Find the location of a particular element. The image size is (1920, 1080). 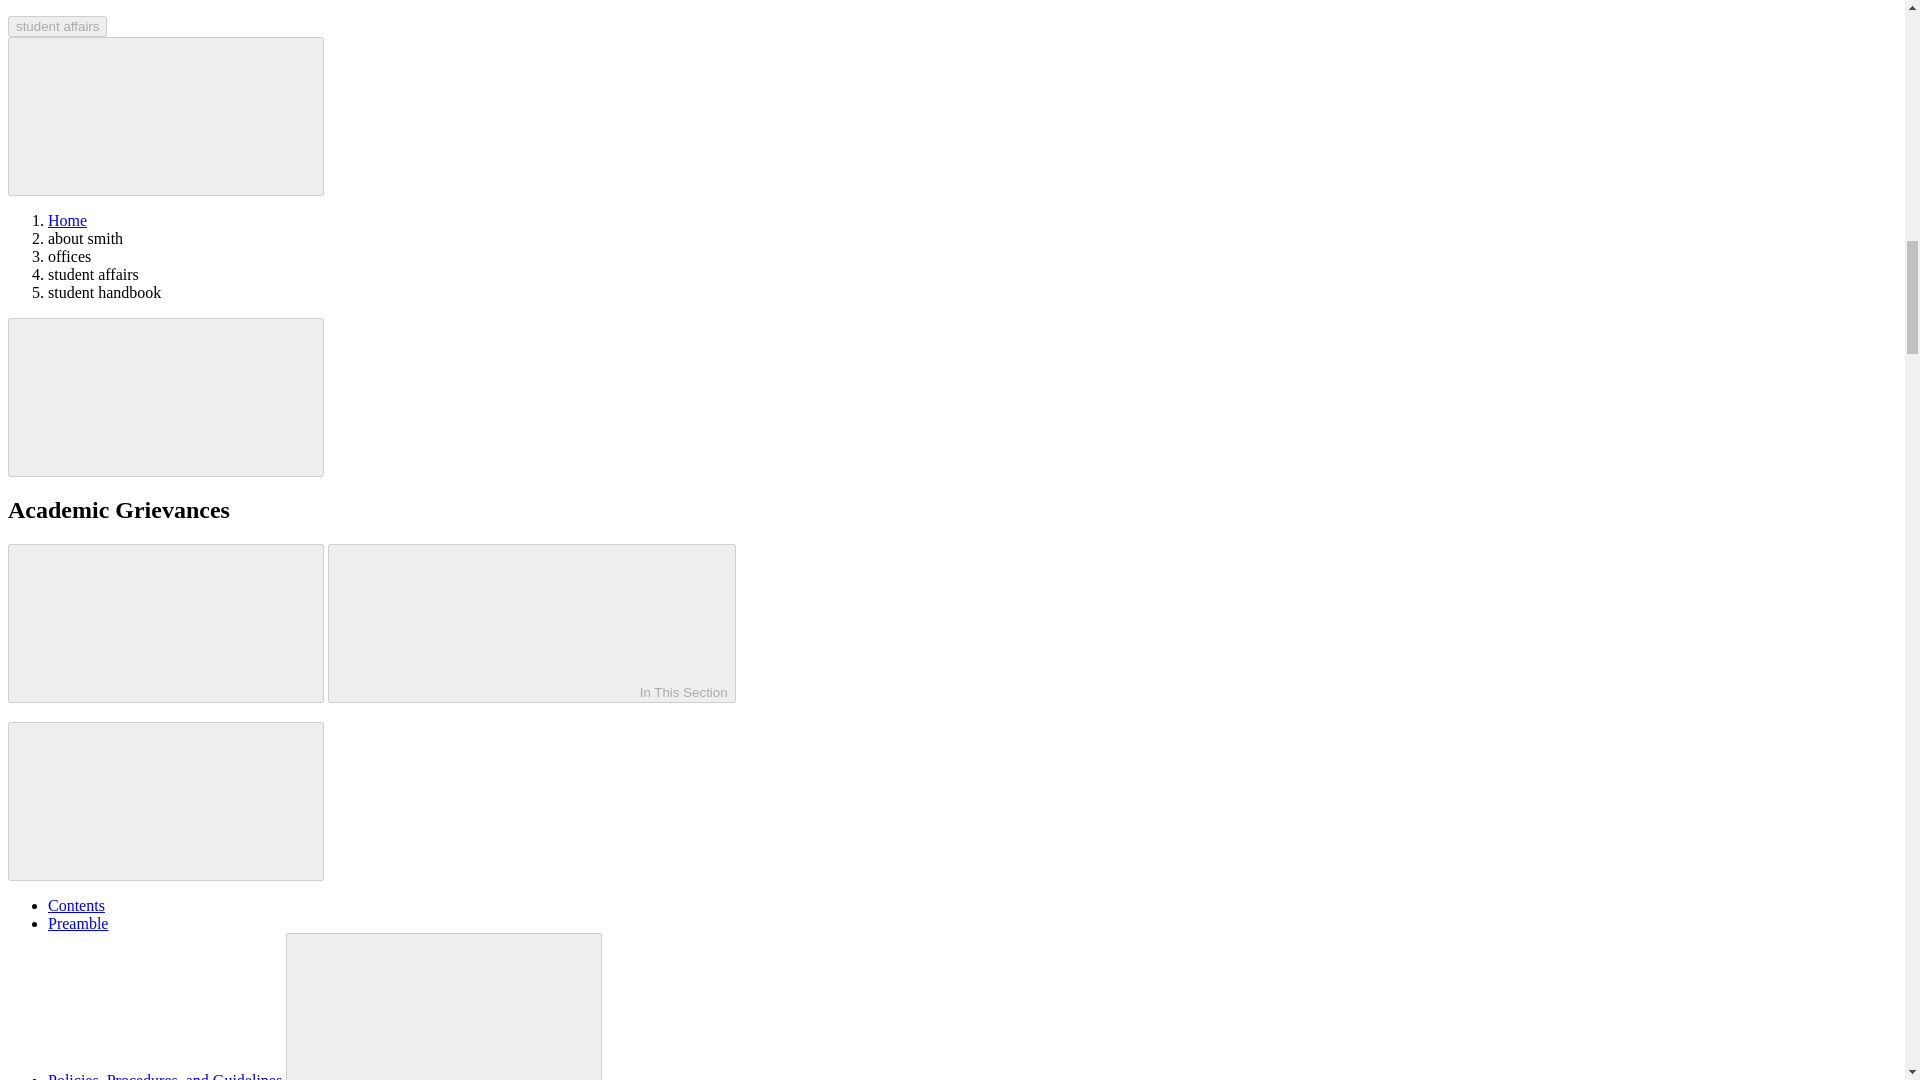

Scroll Right is located at coordinates (166, 397).